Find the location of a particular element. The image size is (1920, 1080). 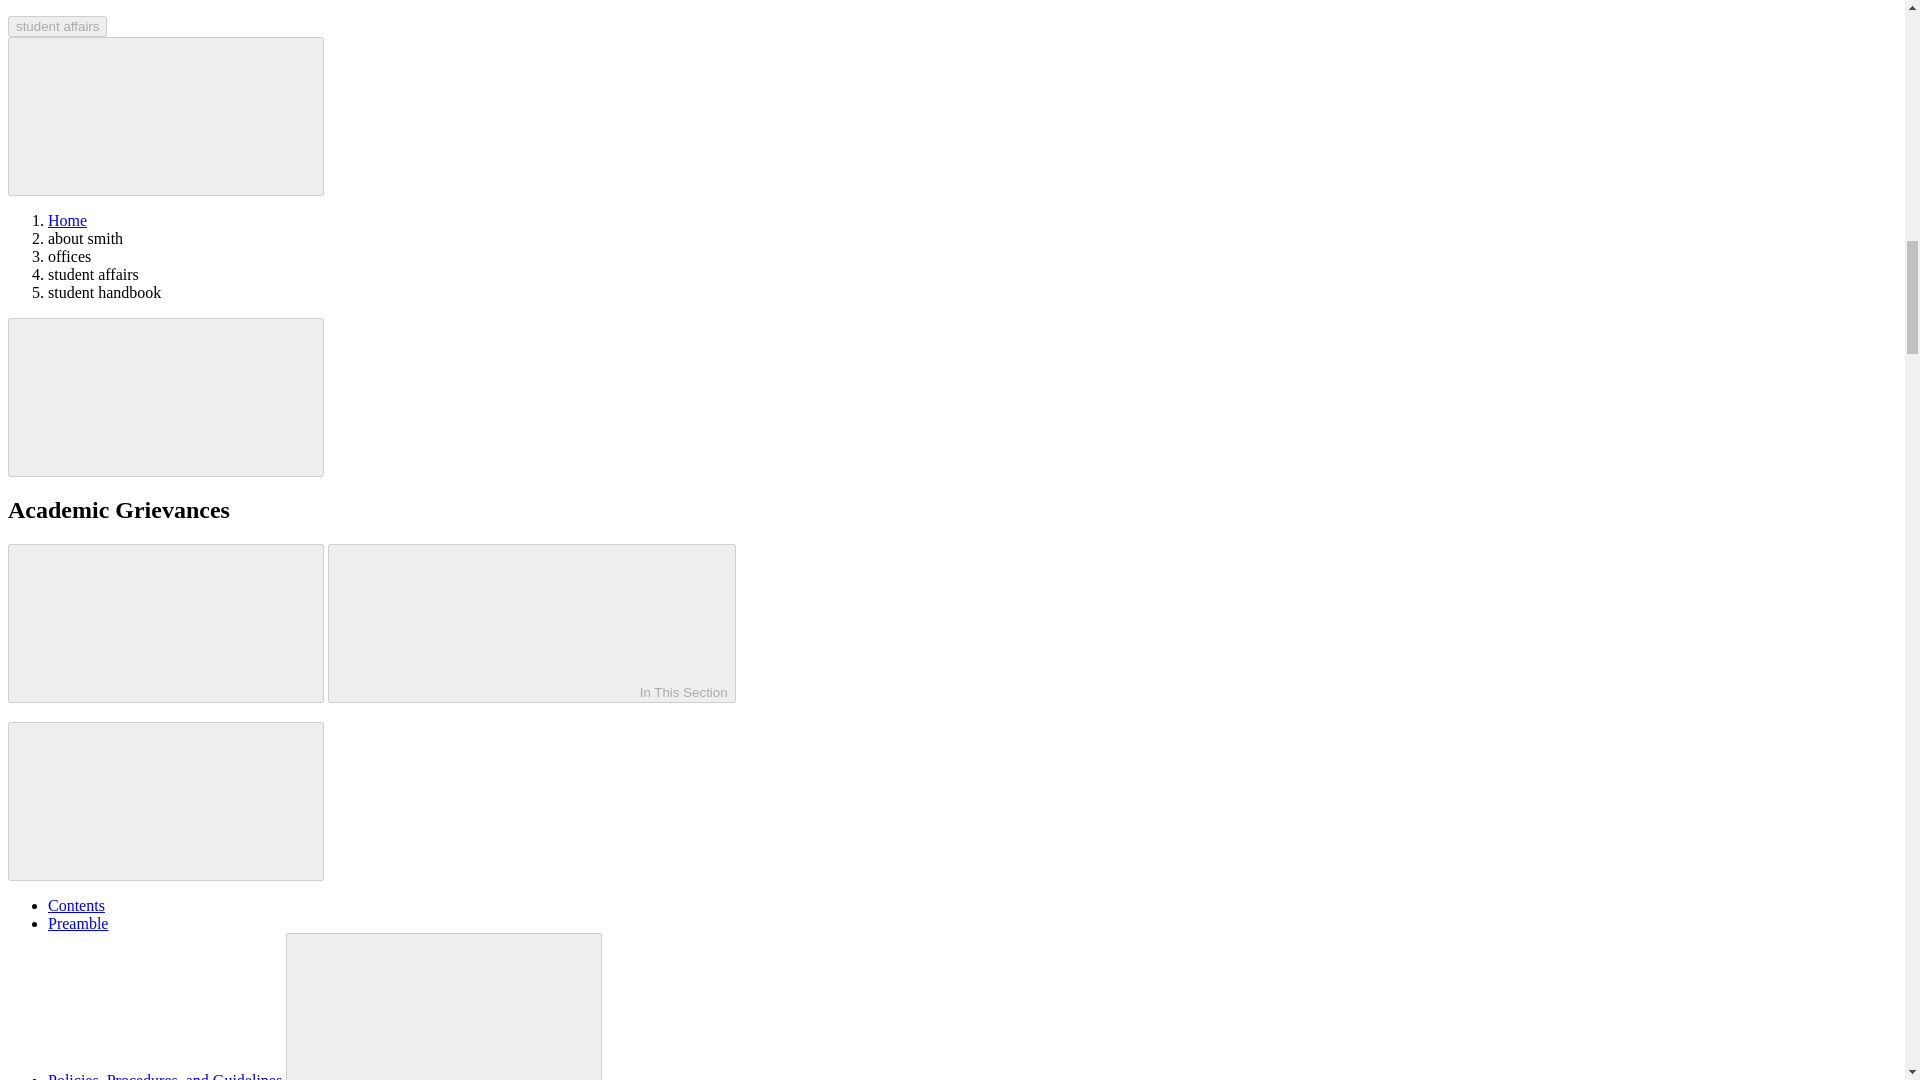

Scroll Right is located at coordinates (166, 397).